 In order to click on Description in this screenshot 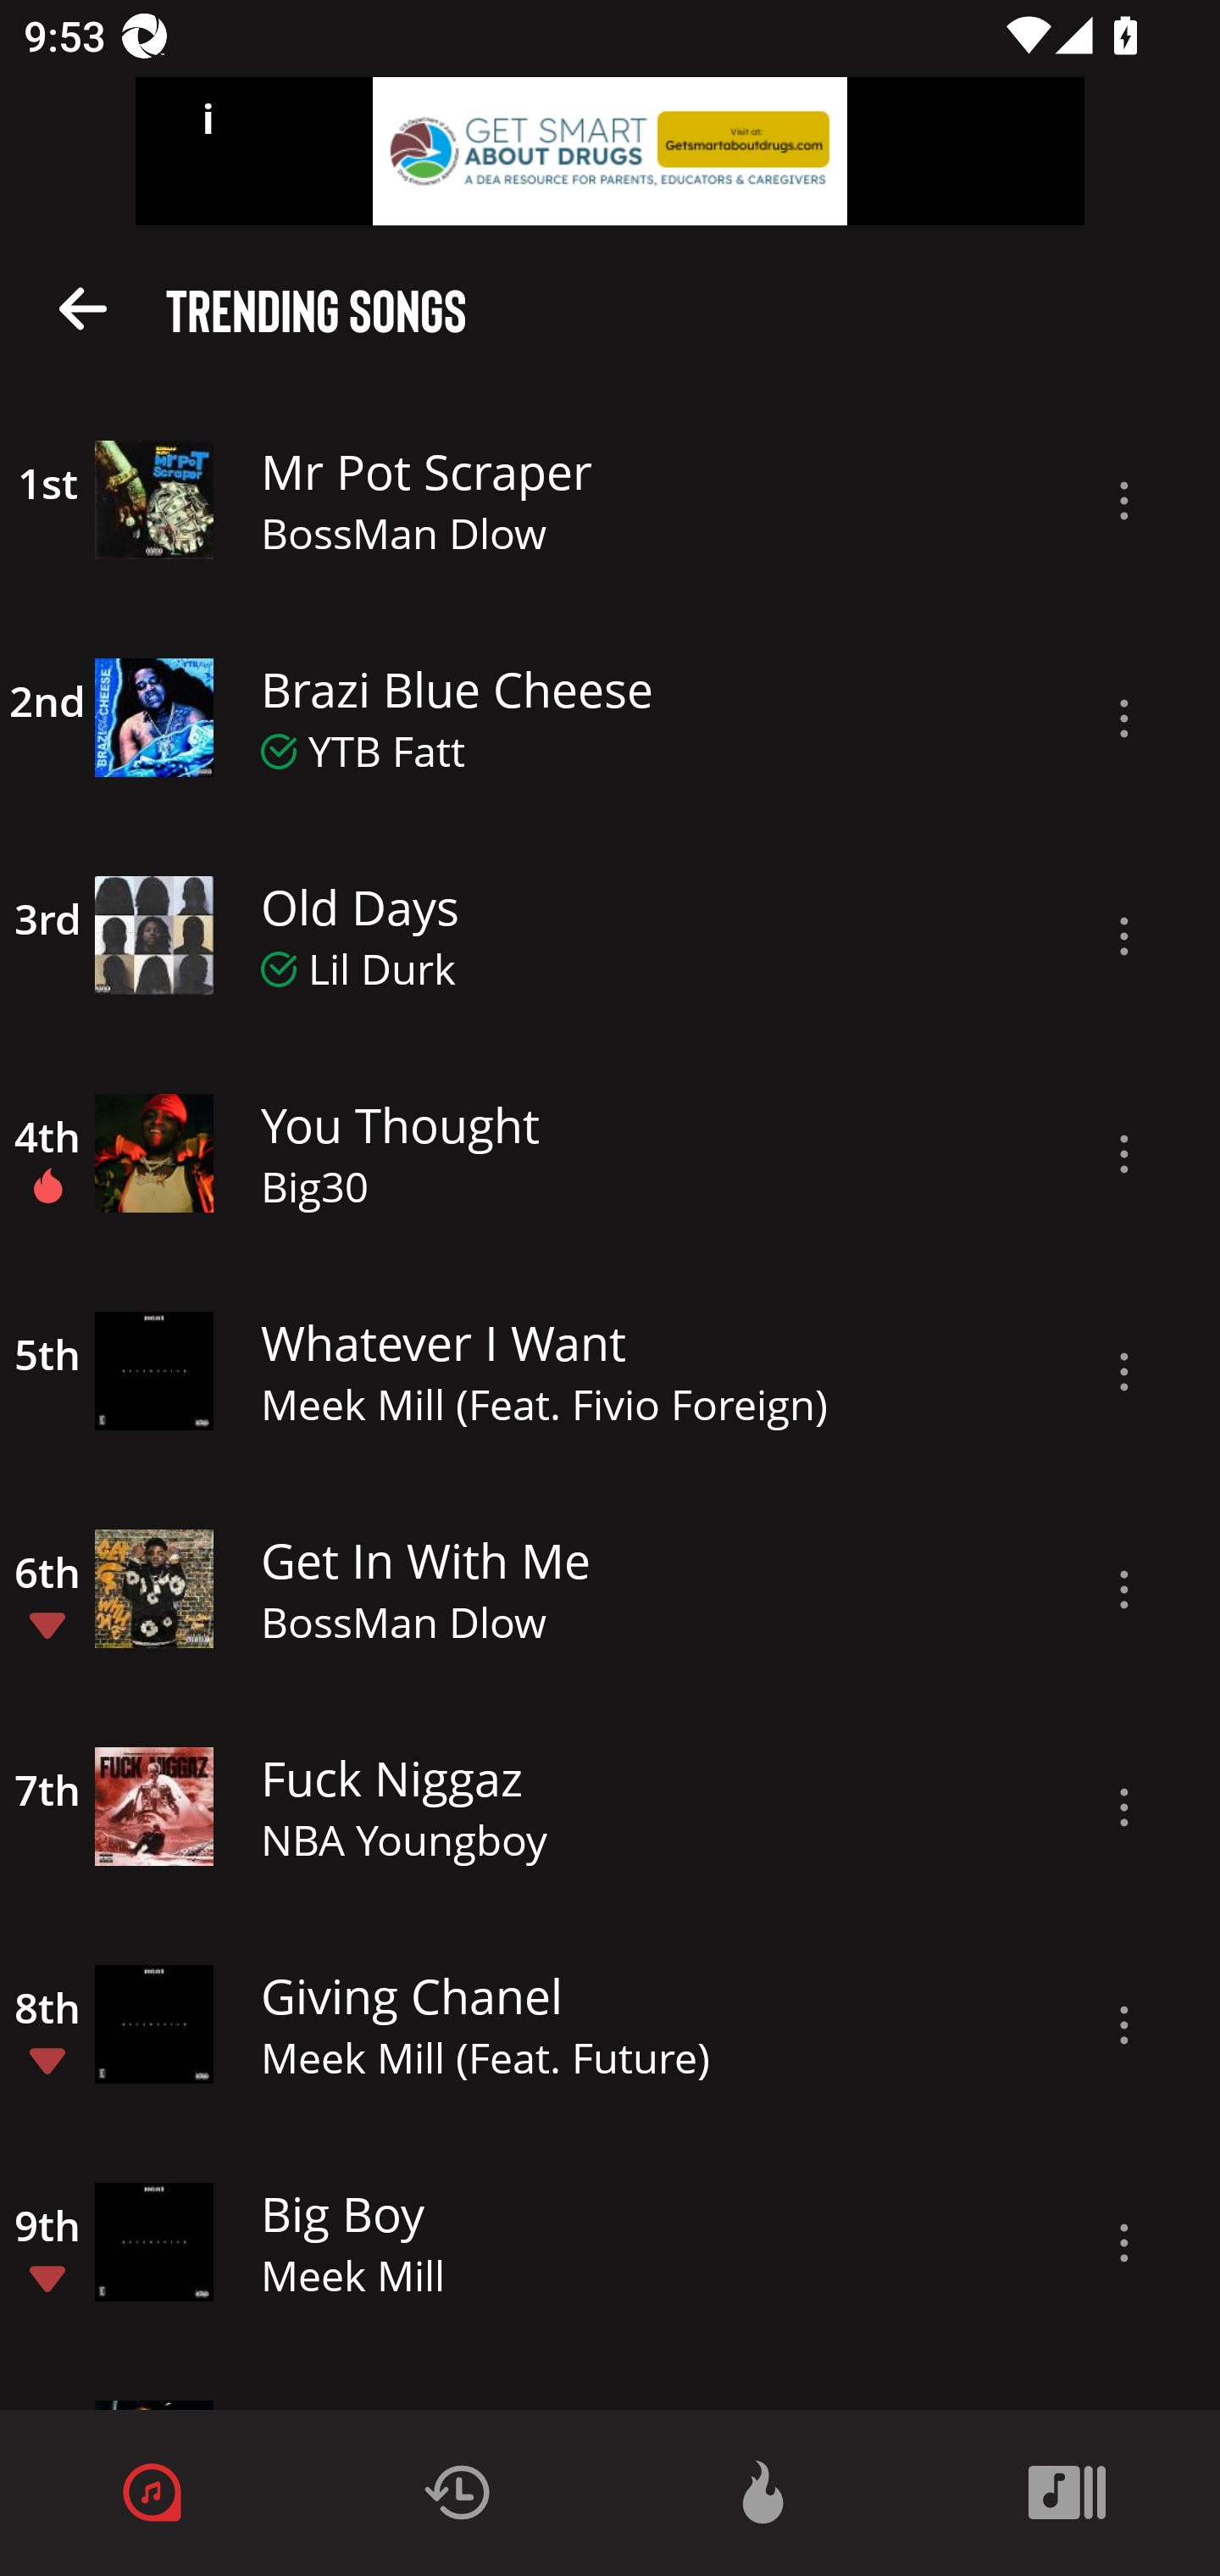, I will do `click(1124, 1371)`.